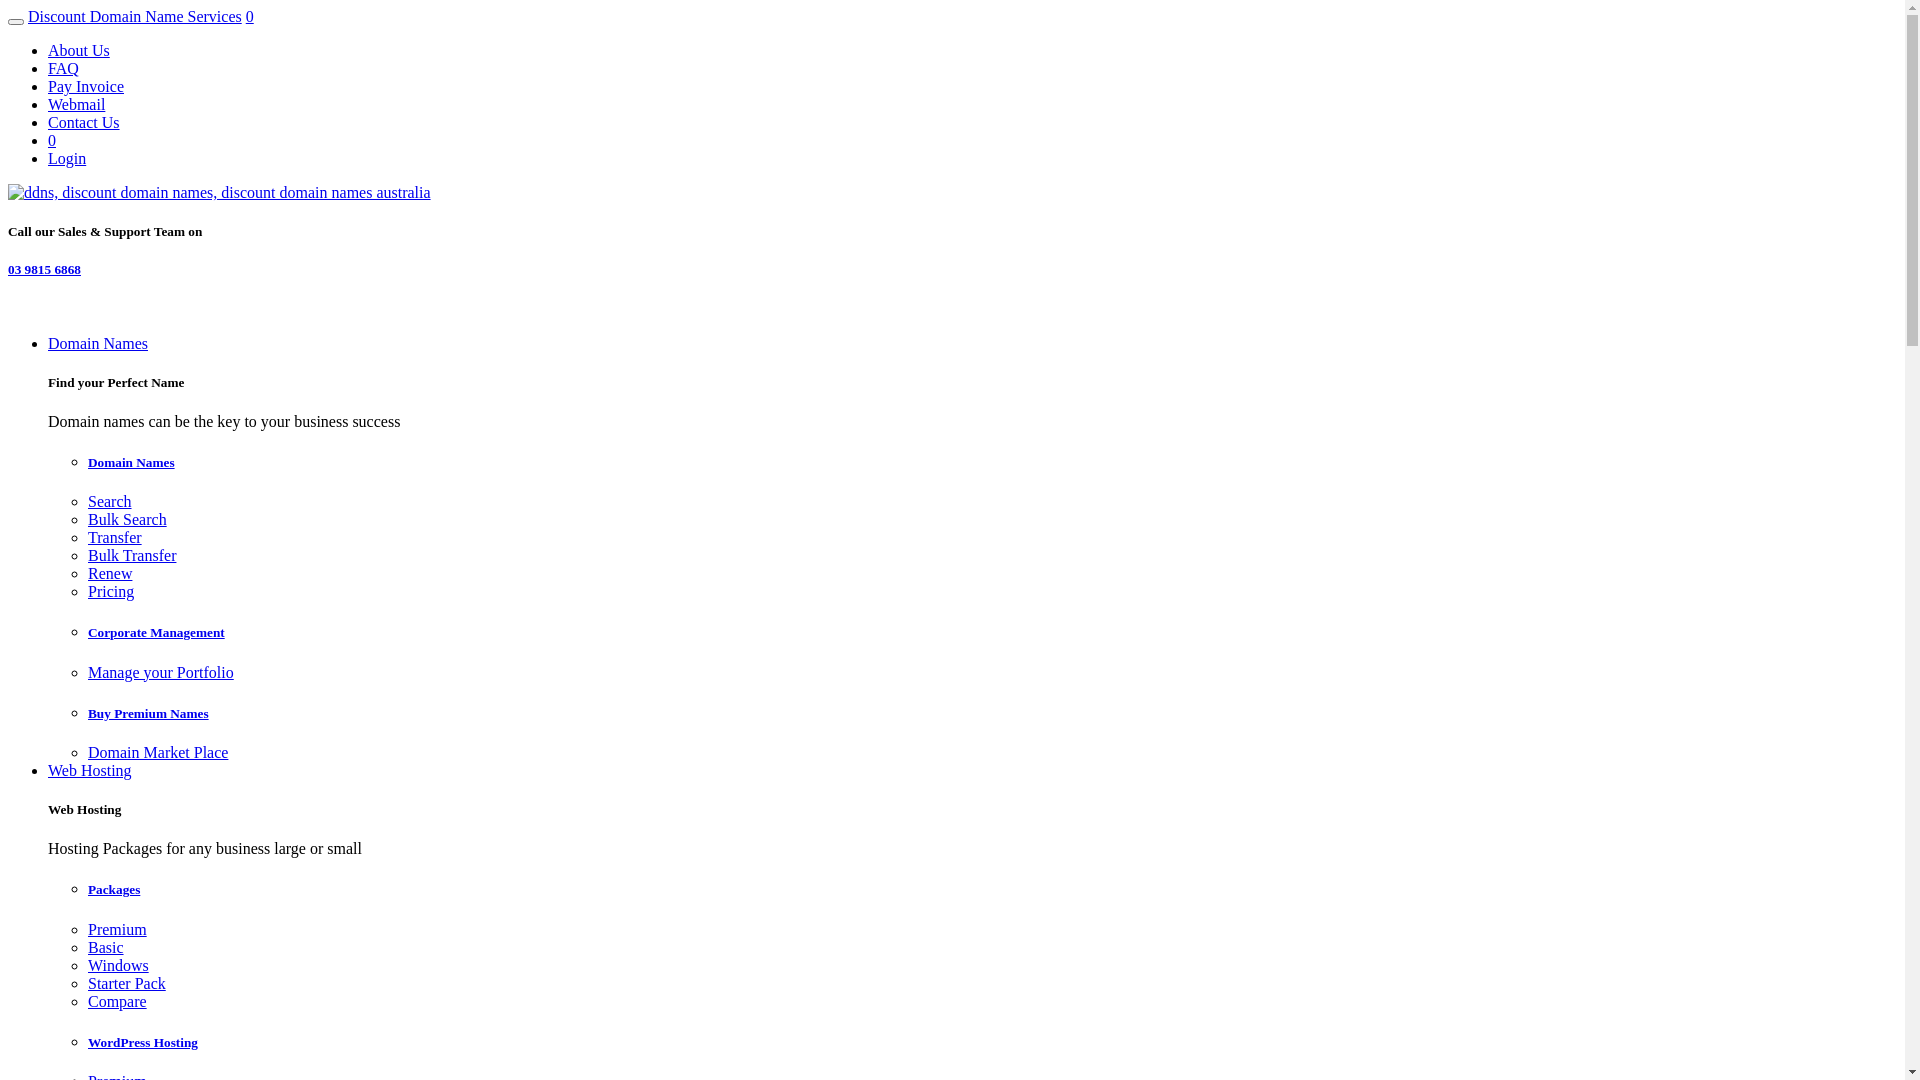 The width and height of the screenshot is (1920, 1080). Describe the element at coordinates (84, 122) in the screenshot. I see `Contact Us` at that location.